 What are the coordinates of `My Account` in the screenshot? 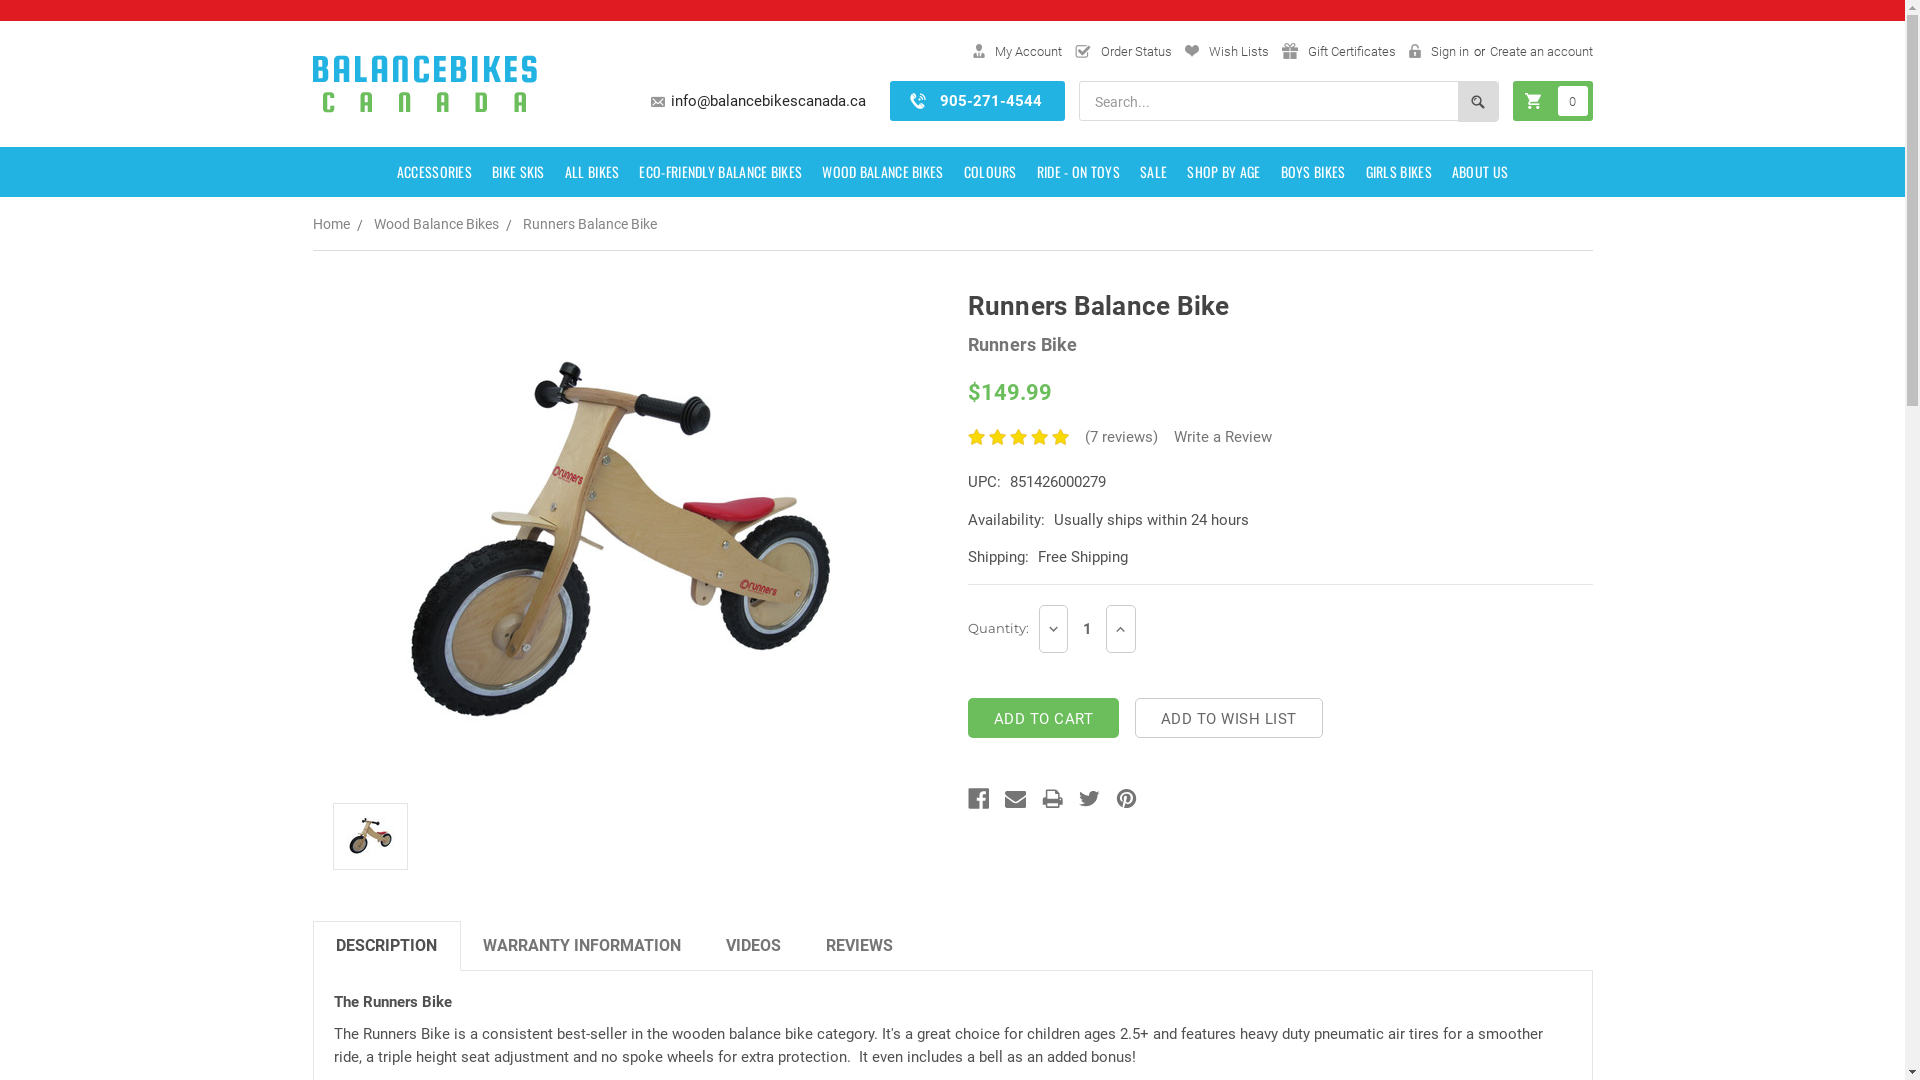 It's located at (1016, 52).